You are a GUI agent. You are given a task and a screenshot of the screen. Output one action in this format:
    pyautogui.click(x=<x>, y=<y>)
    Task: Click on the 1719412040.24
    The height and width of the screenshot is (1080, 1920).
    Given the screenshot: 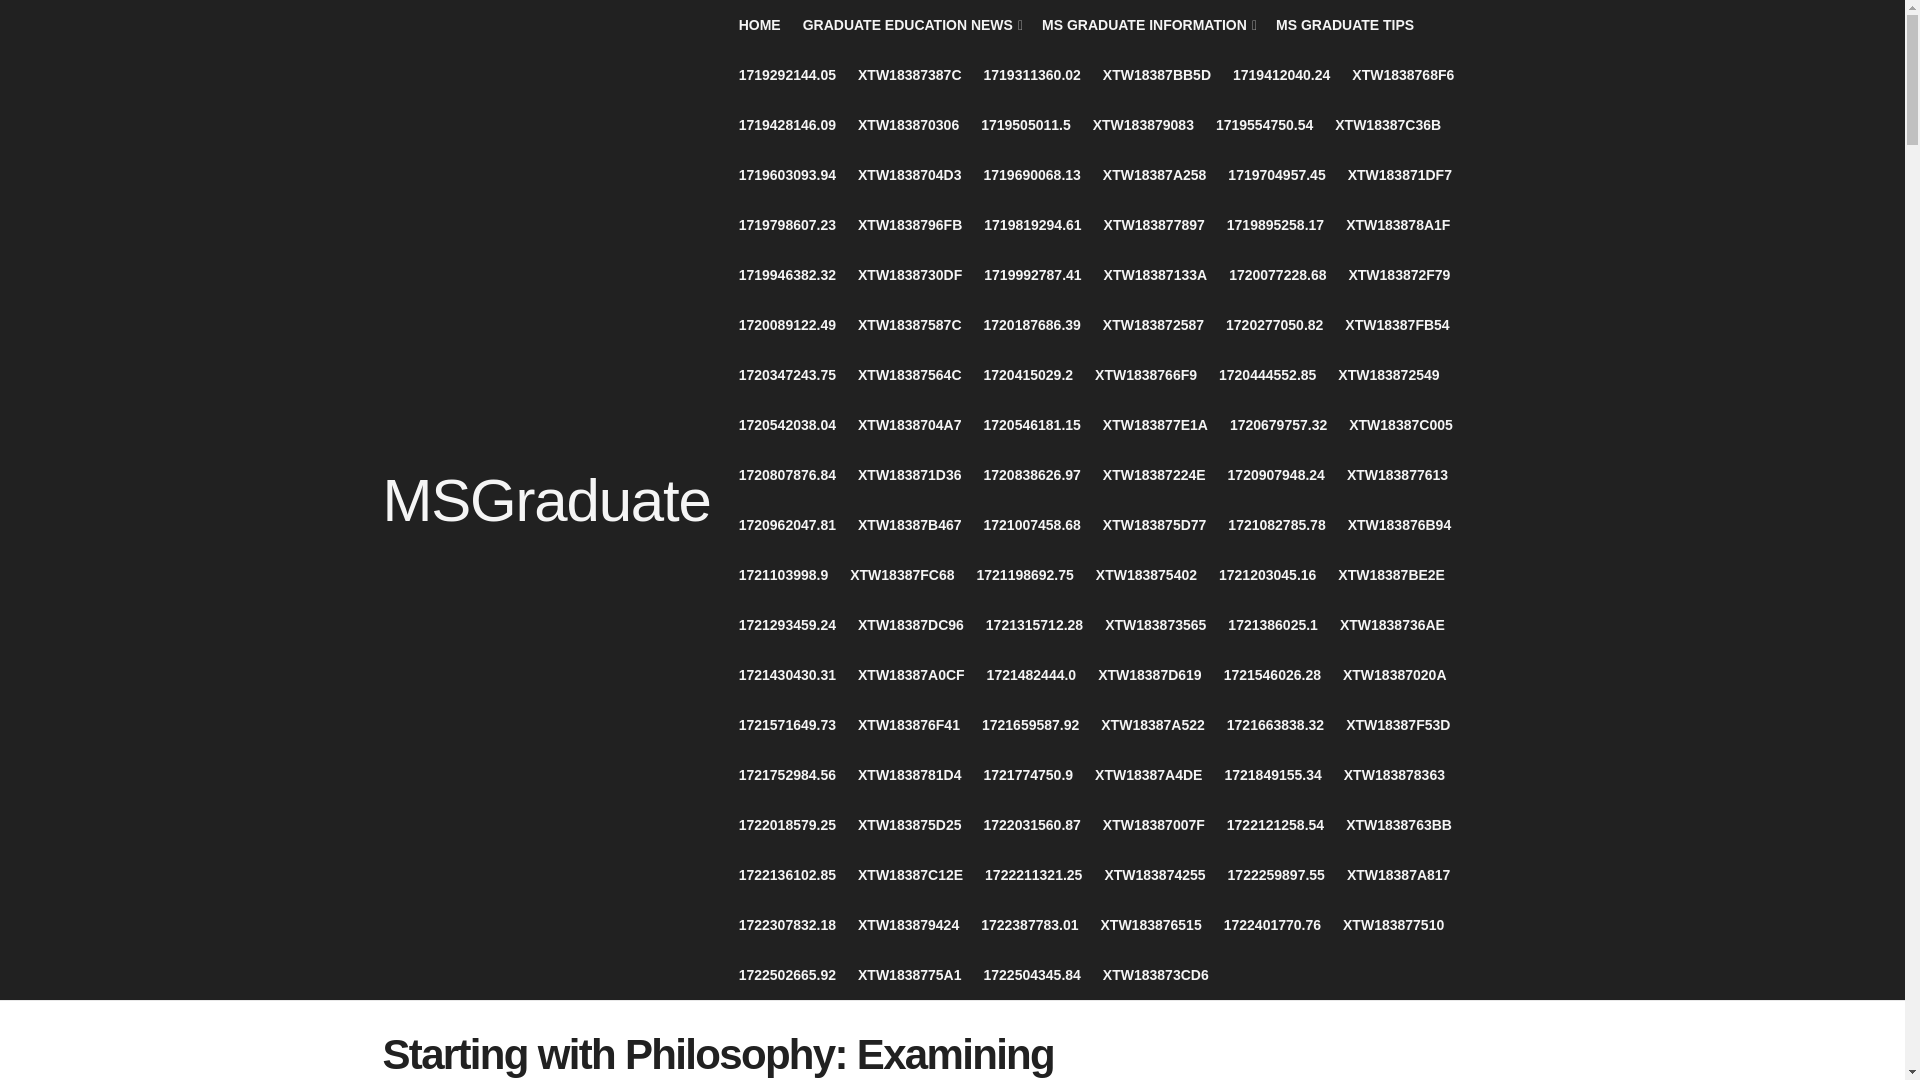 What is the action you would take?
    pyautogui.click(x=1281, y=74)
    